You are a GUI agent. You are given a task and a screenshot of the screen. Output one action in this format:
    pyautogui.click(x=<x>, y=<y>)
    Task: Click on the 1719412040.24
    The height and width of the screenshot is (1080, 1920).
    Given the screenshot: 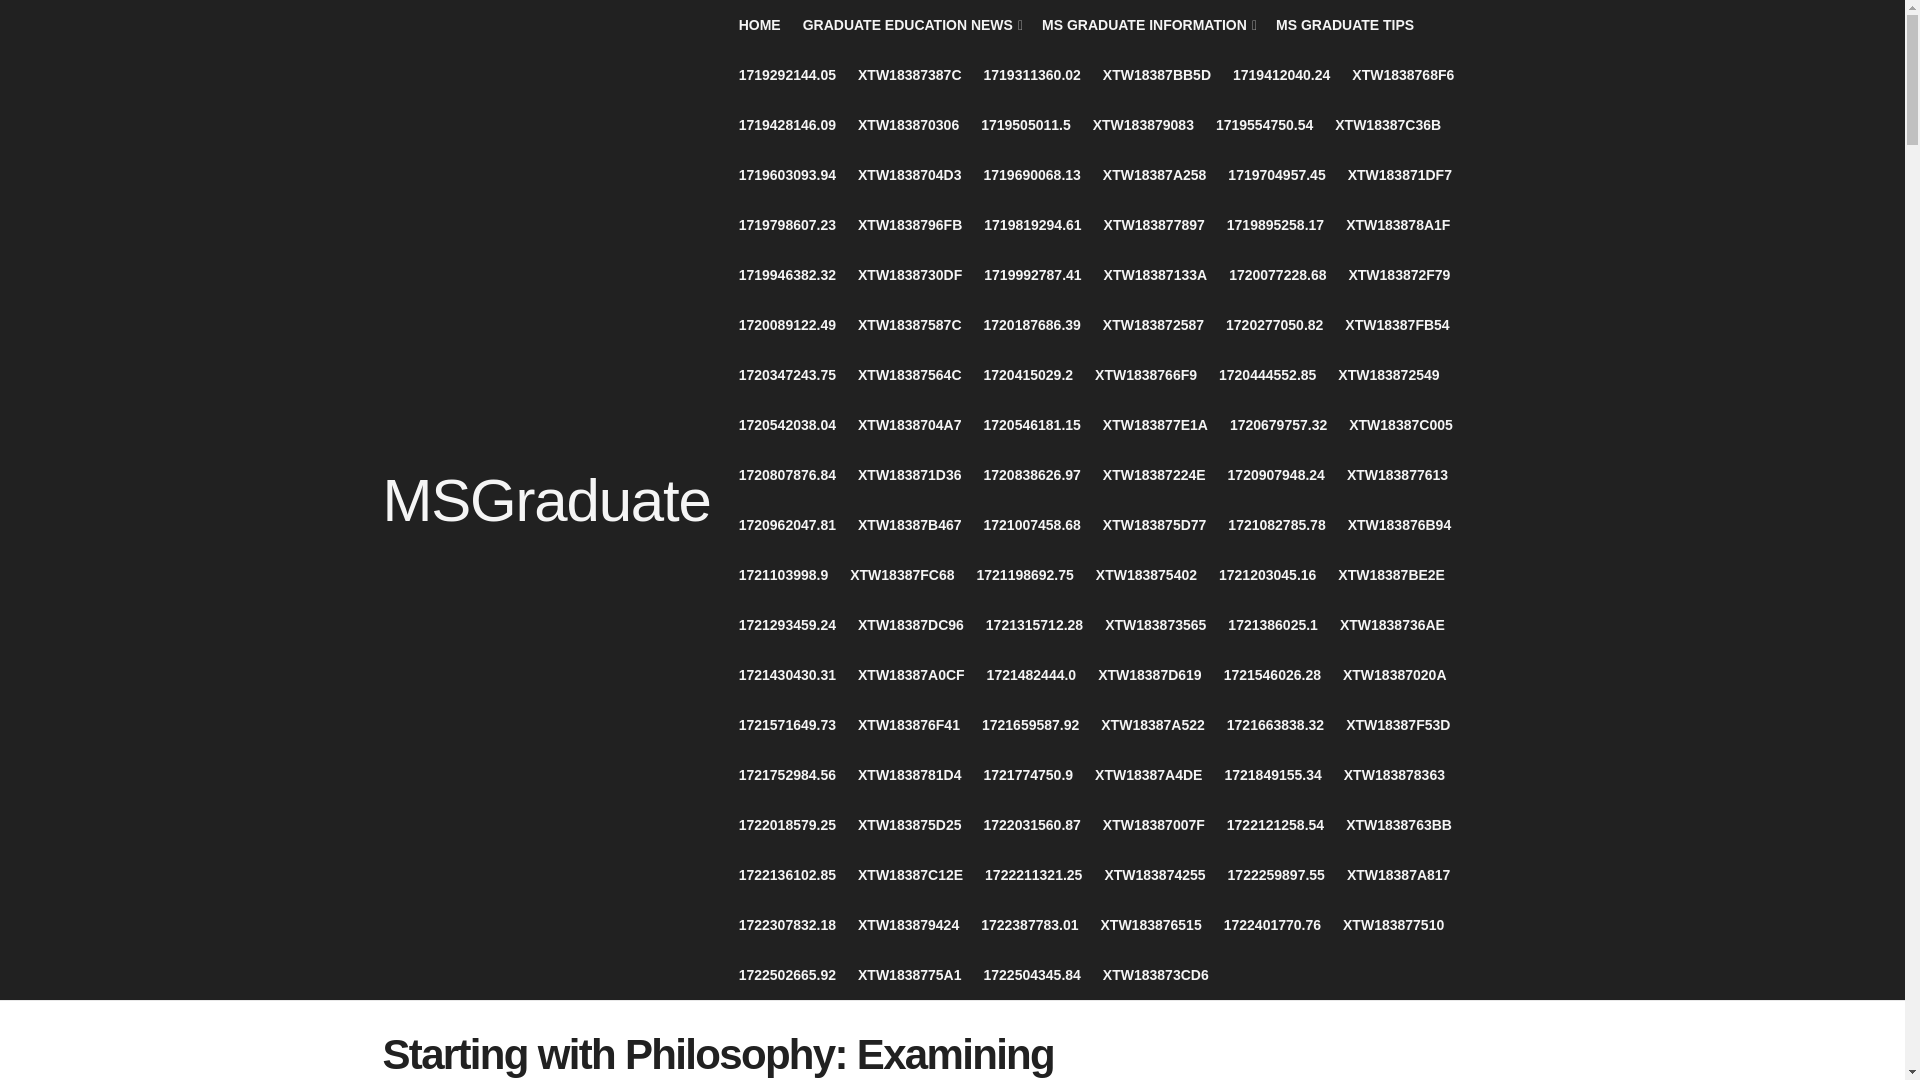 What is the action you would take?
    pyautogui.click(x=1281, y=74)
    